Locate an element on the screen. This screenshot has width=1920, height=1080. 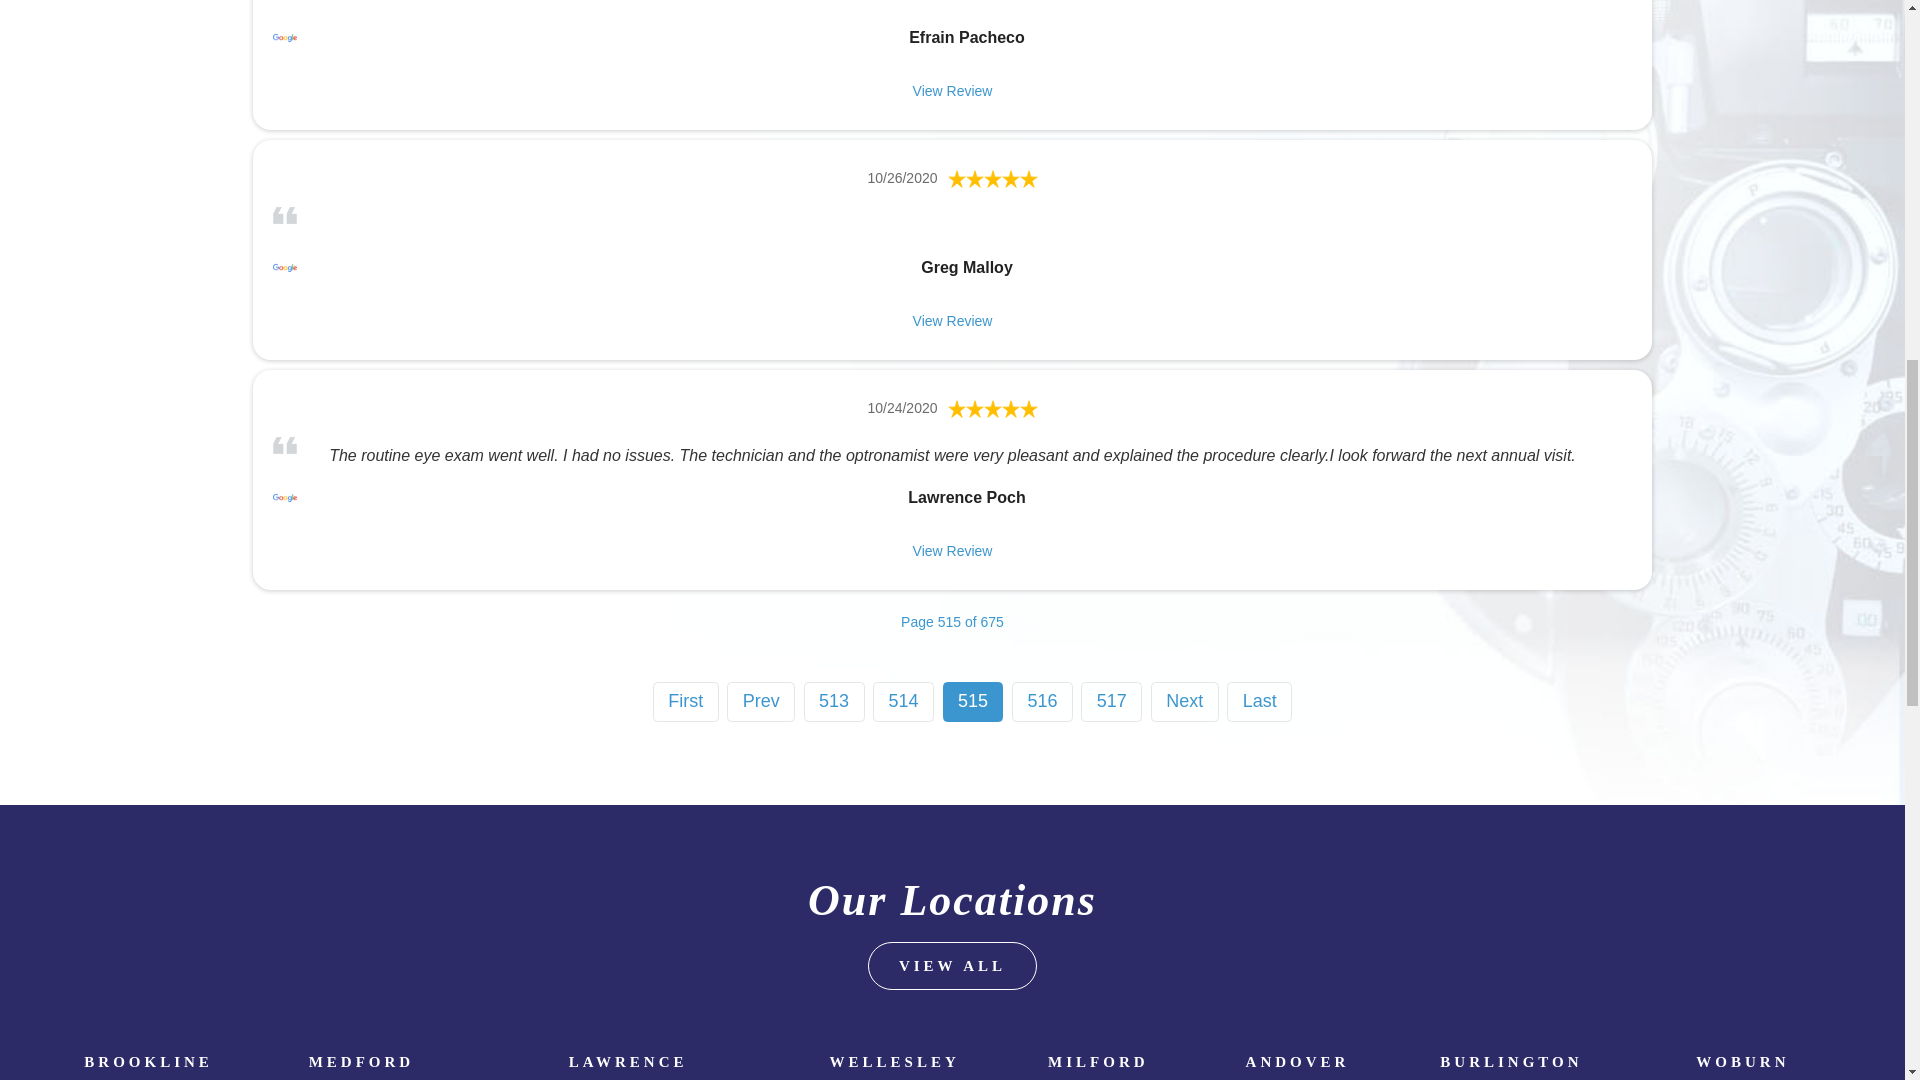
Google Business Profile is located at coordinates (284, 267).